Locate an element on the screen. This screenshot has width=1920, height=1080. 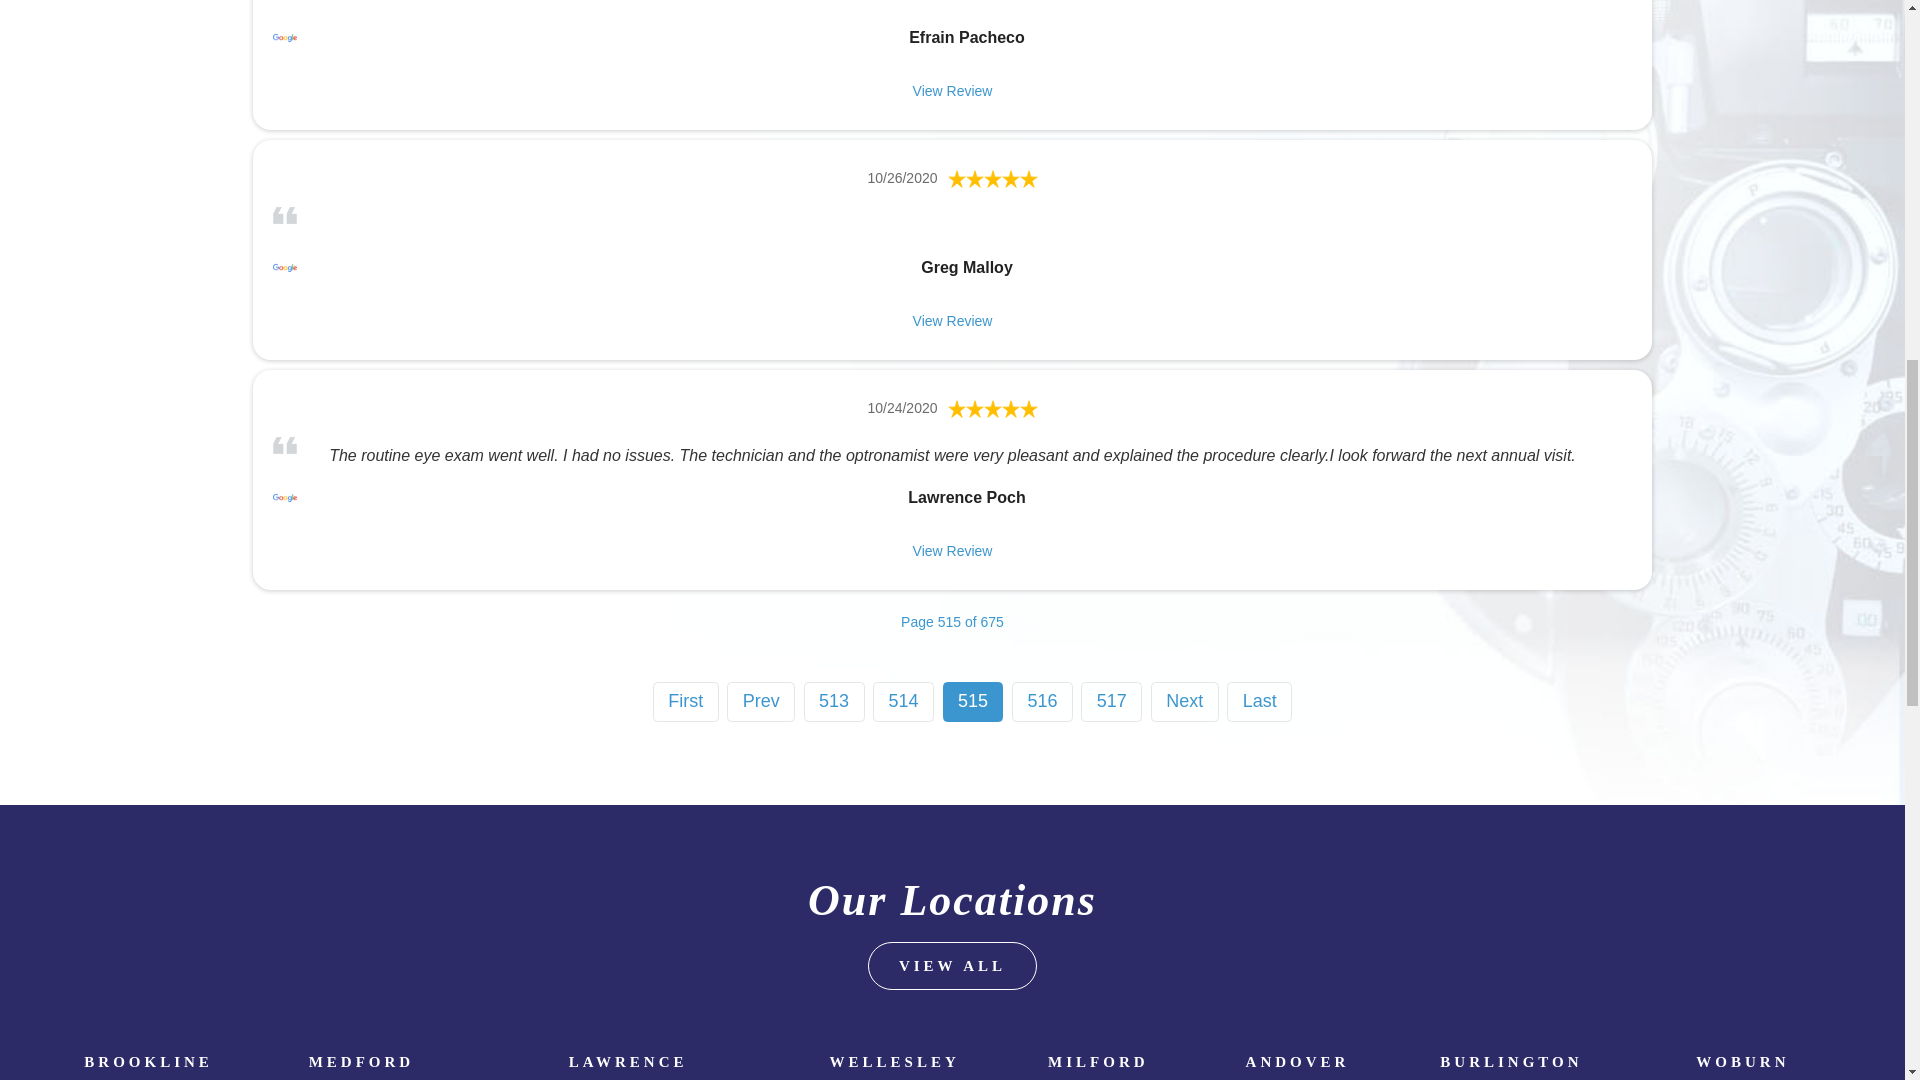
Google Business Profile is located at coordinates (284, 267).